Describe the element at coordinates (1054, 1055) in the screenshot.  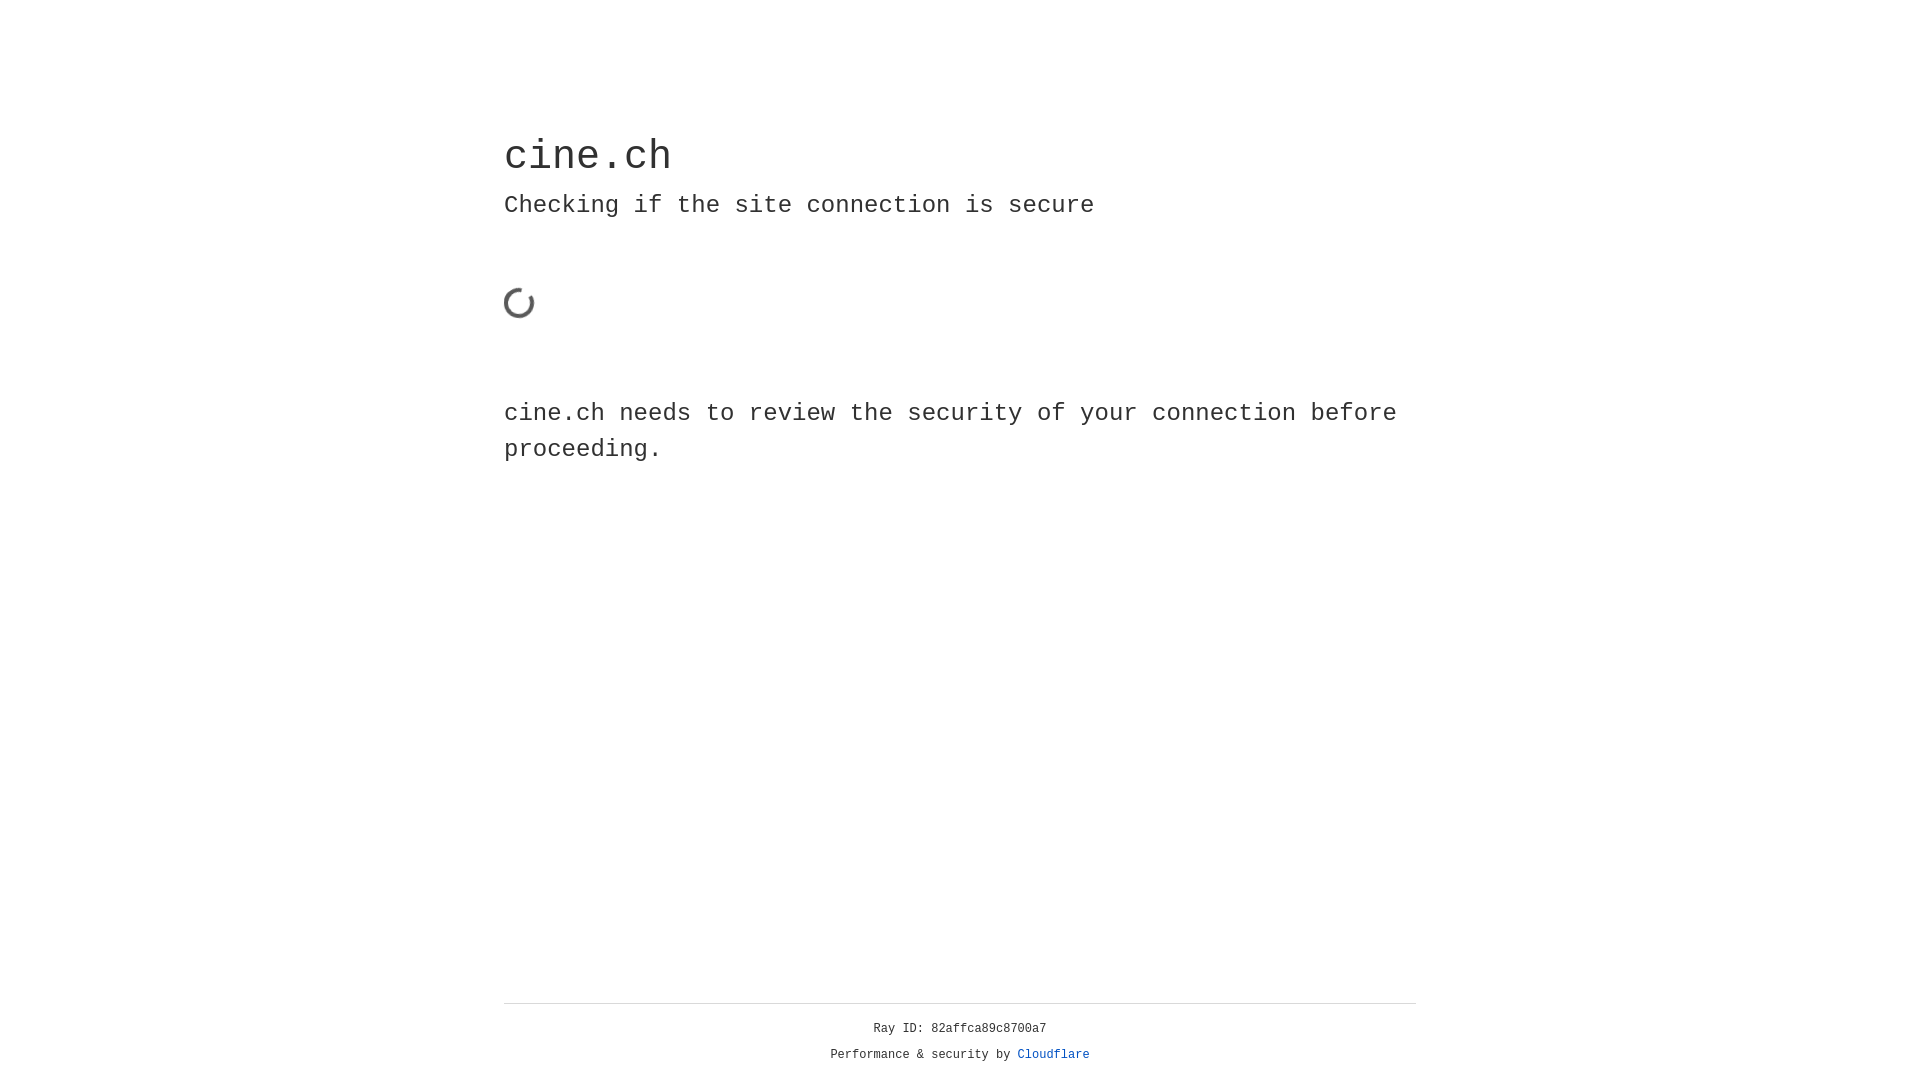
I see `Cloudflare` at that location.